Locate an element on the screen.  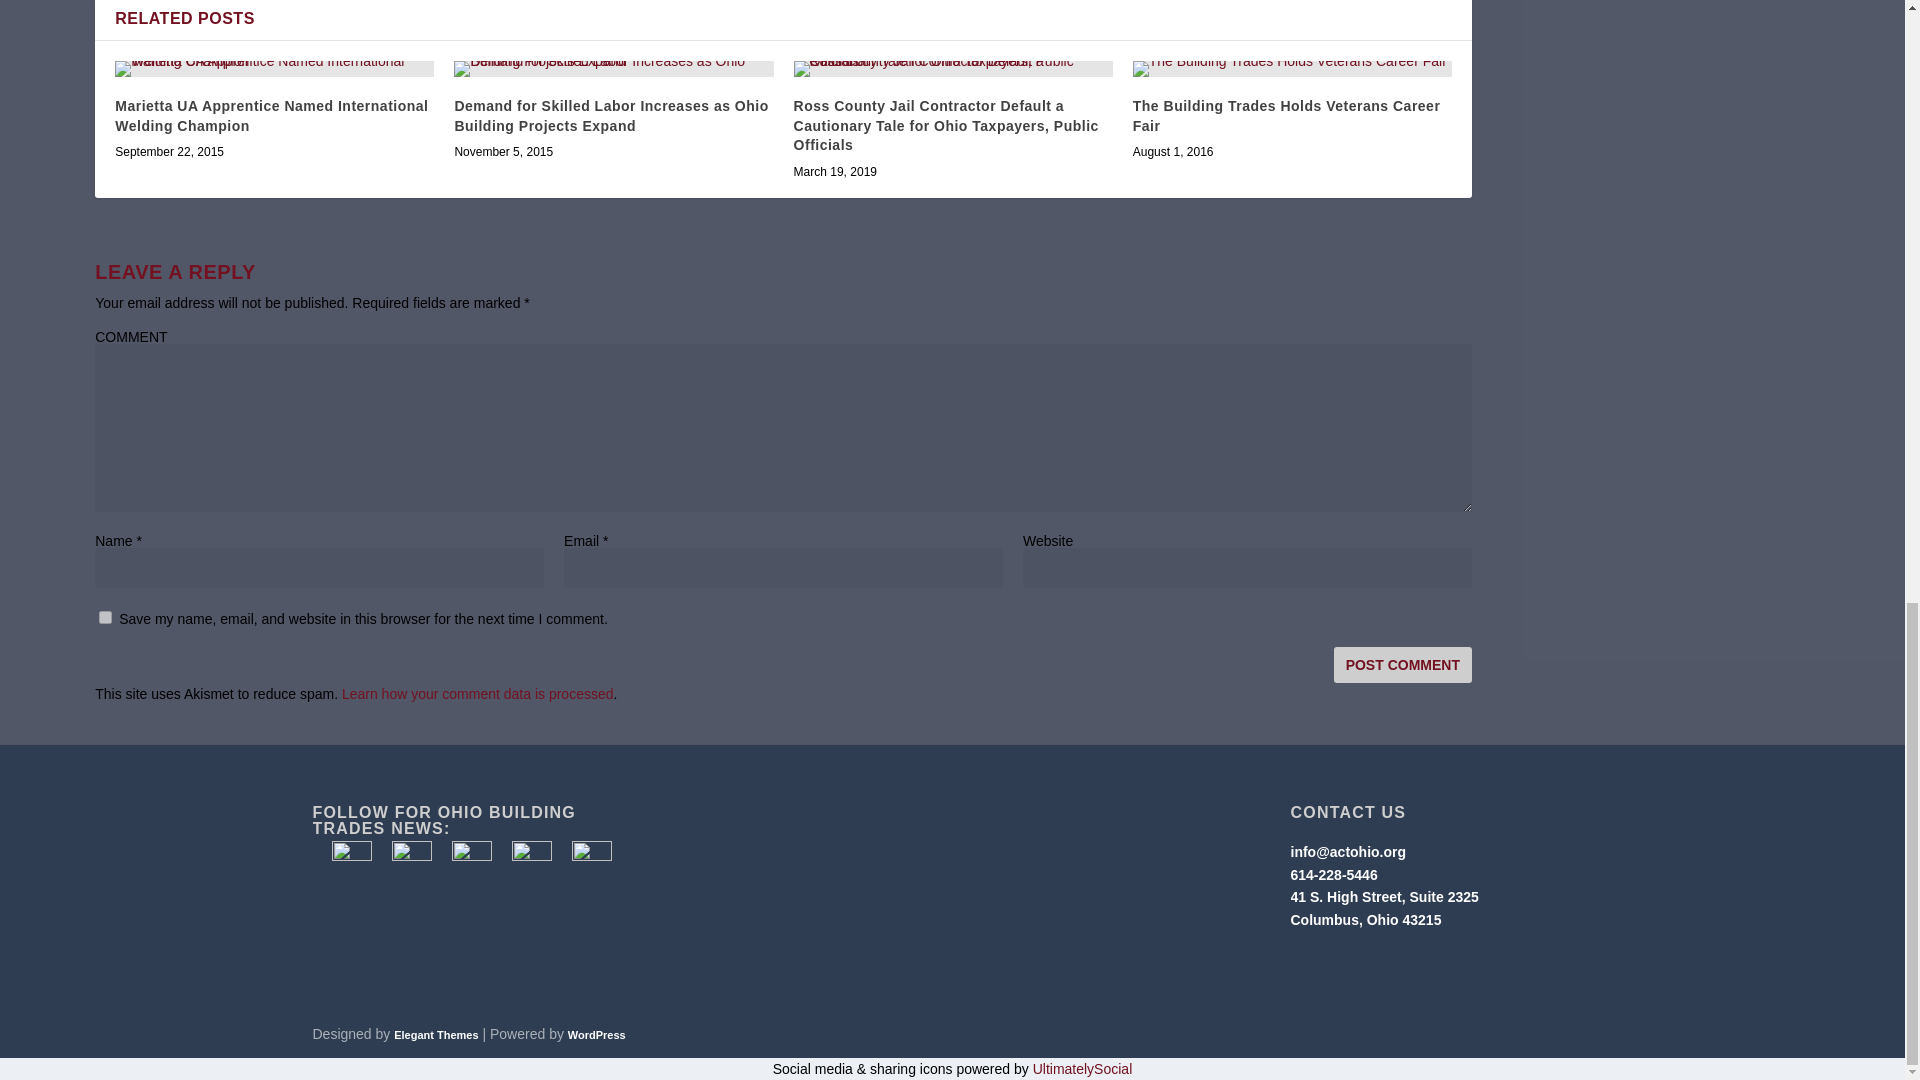
Marietta UA Apprentice Named International Welding Champion is located at coordinates (274, 68).